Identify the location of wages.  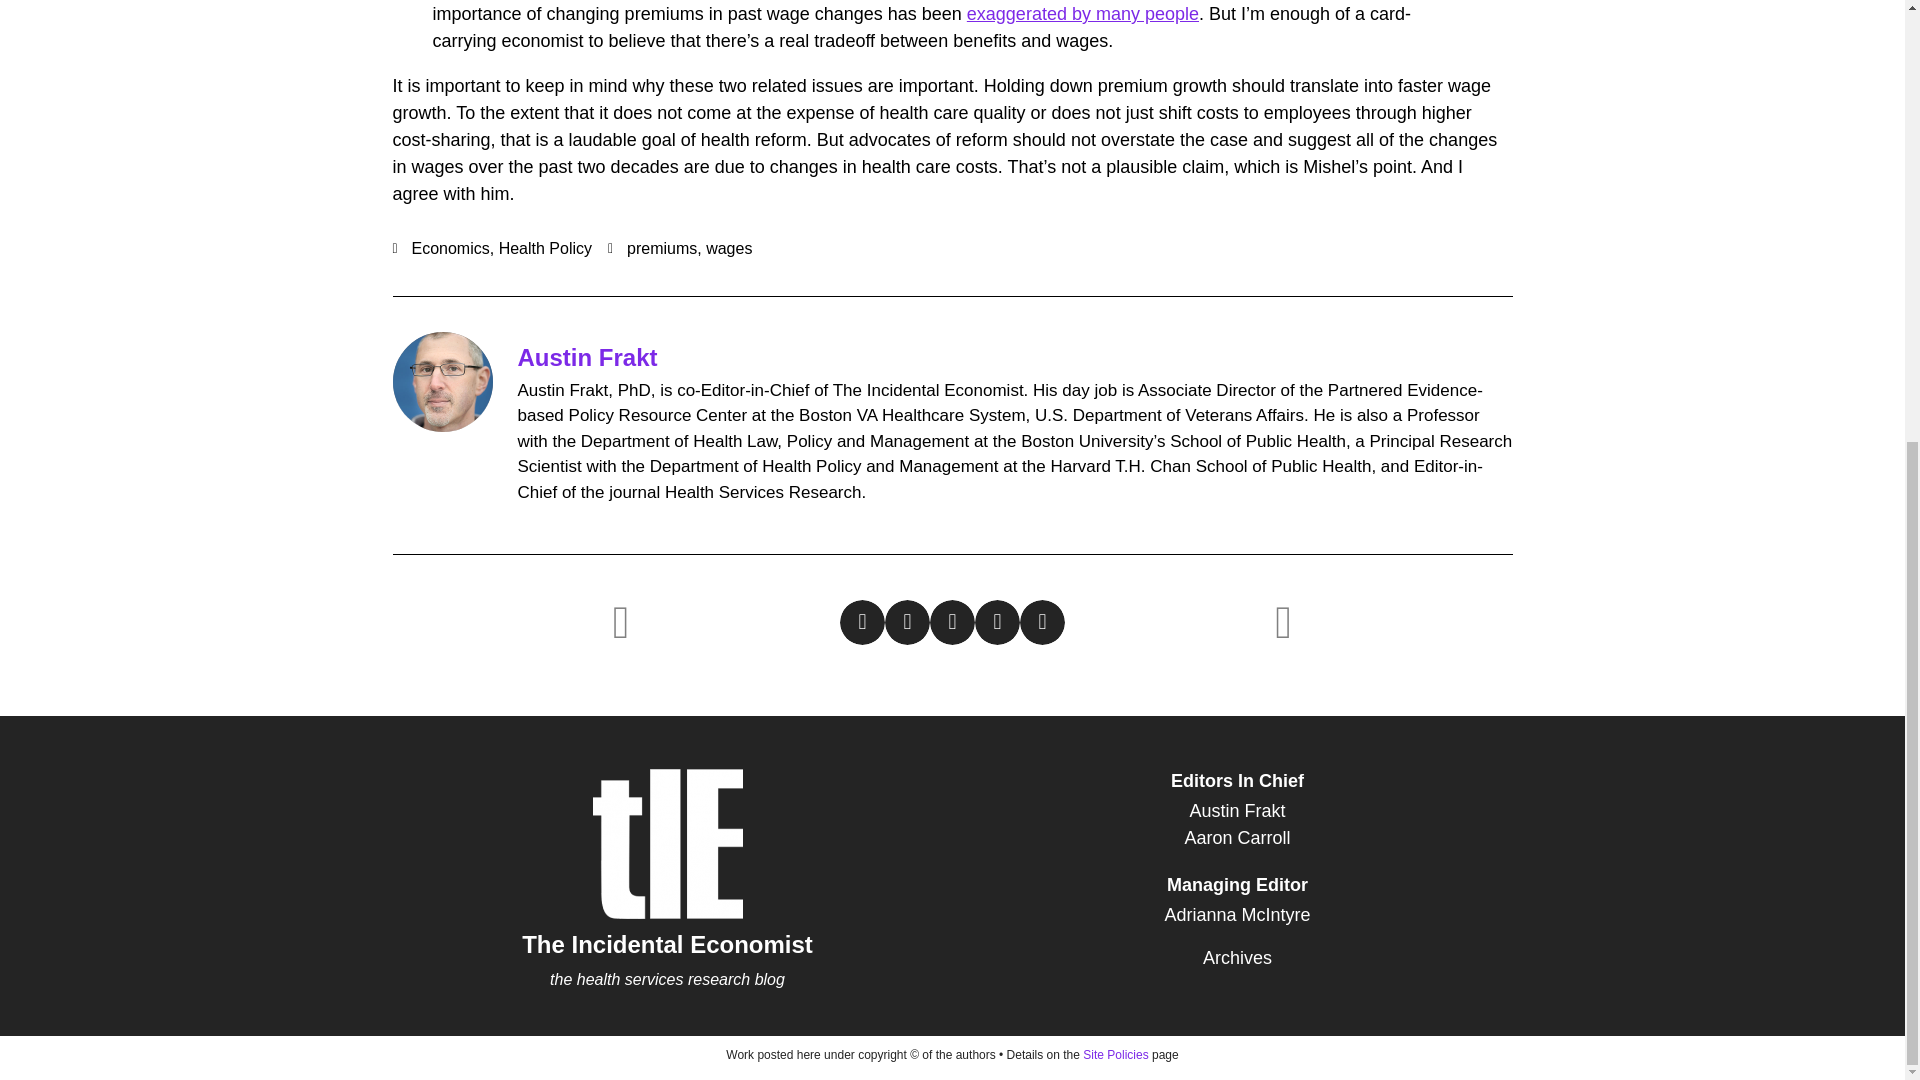
(729, 248).